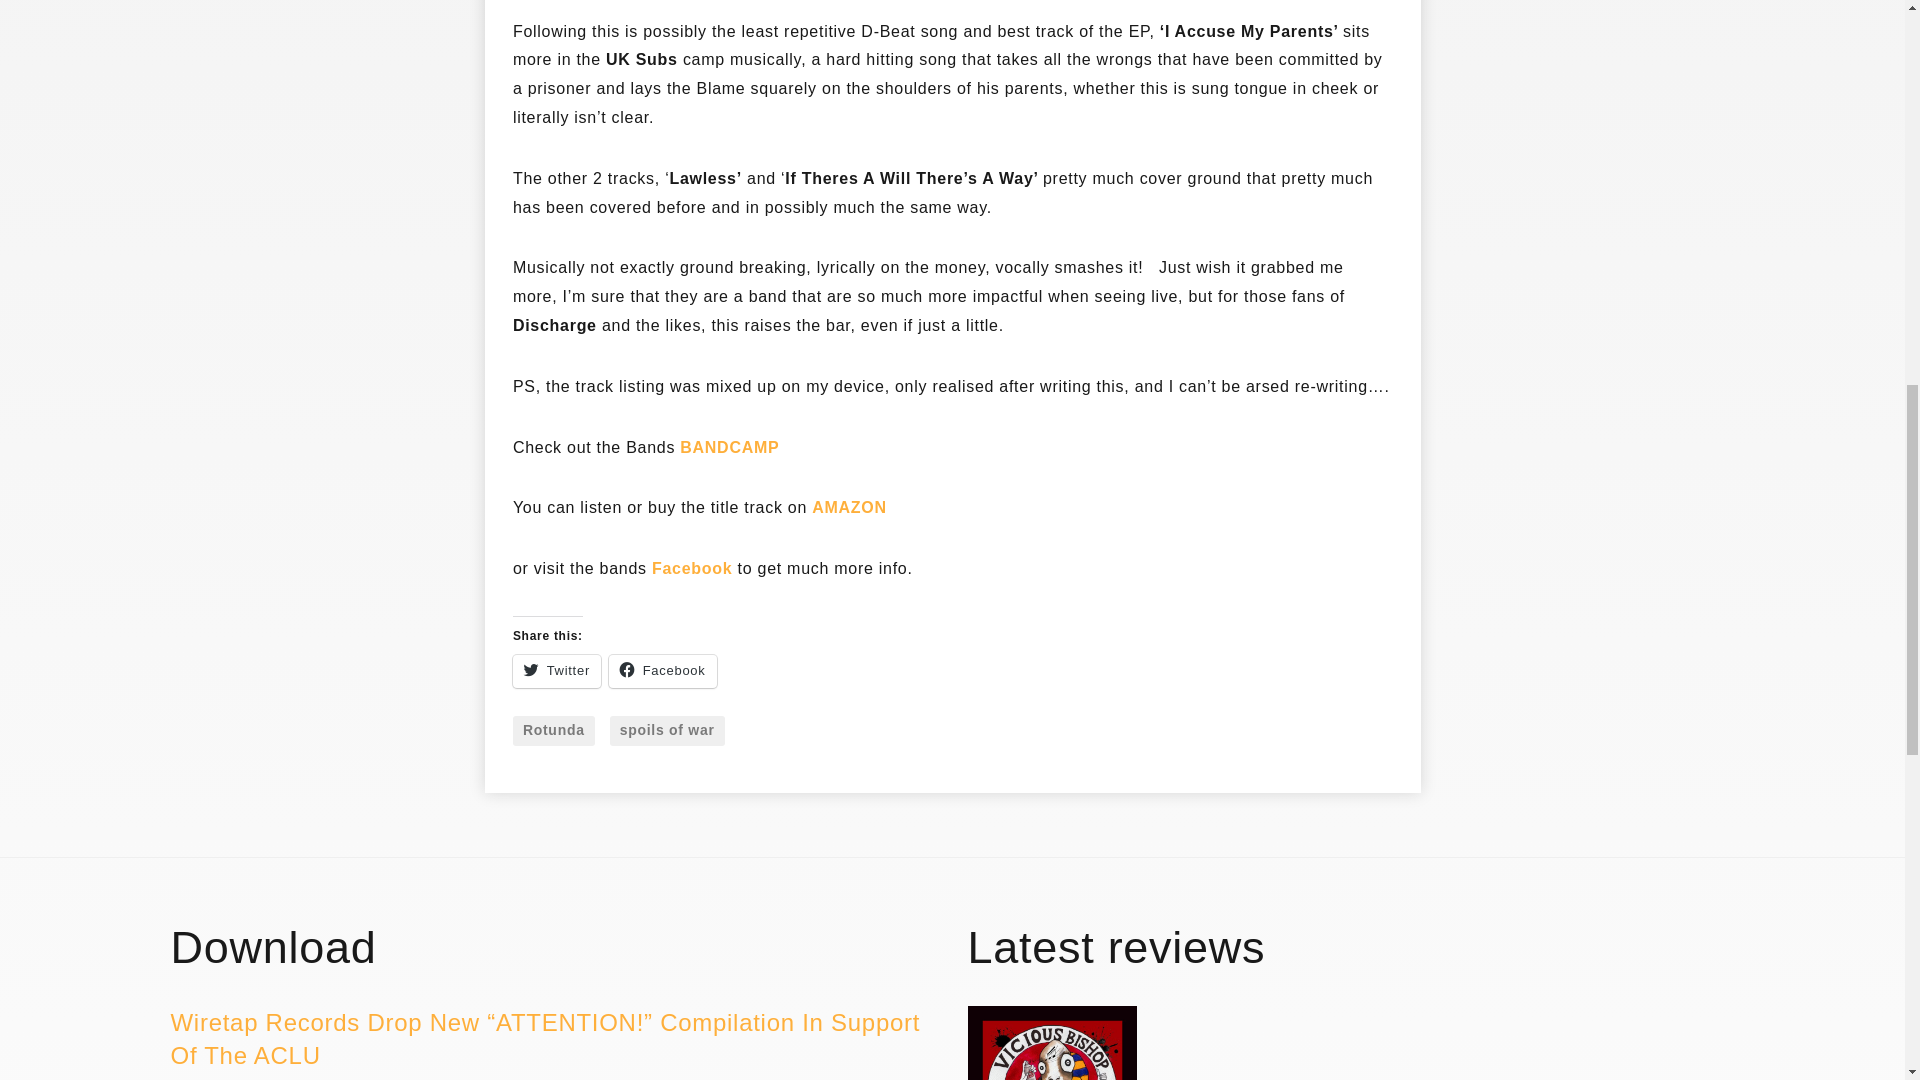  Describe the element at coordinates (556, 670) in the screenshot. I see `Click to share on Twitter` at that location.